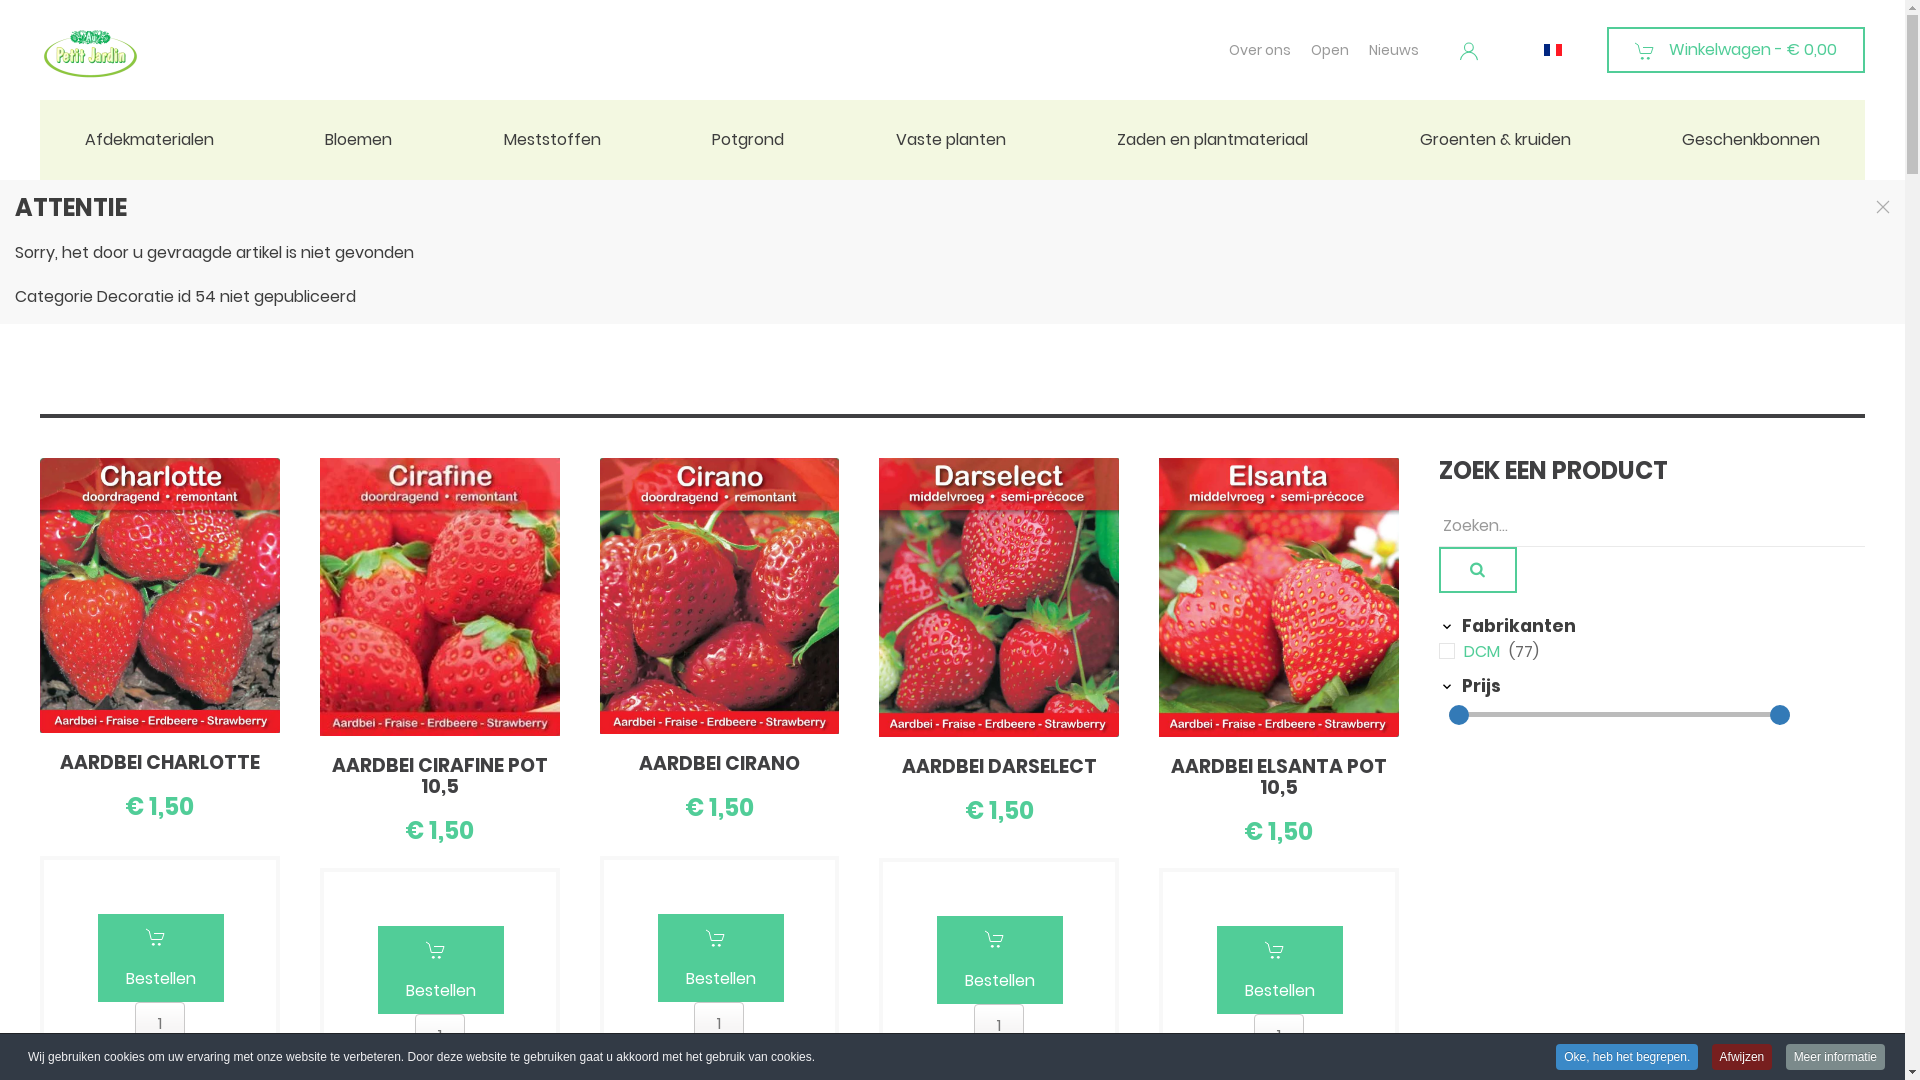  Describe the element at coordinates (720, 979) in the screenshot. I see `Bestellen` at that location.